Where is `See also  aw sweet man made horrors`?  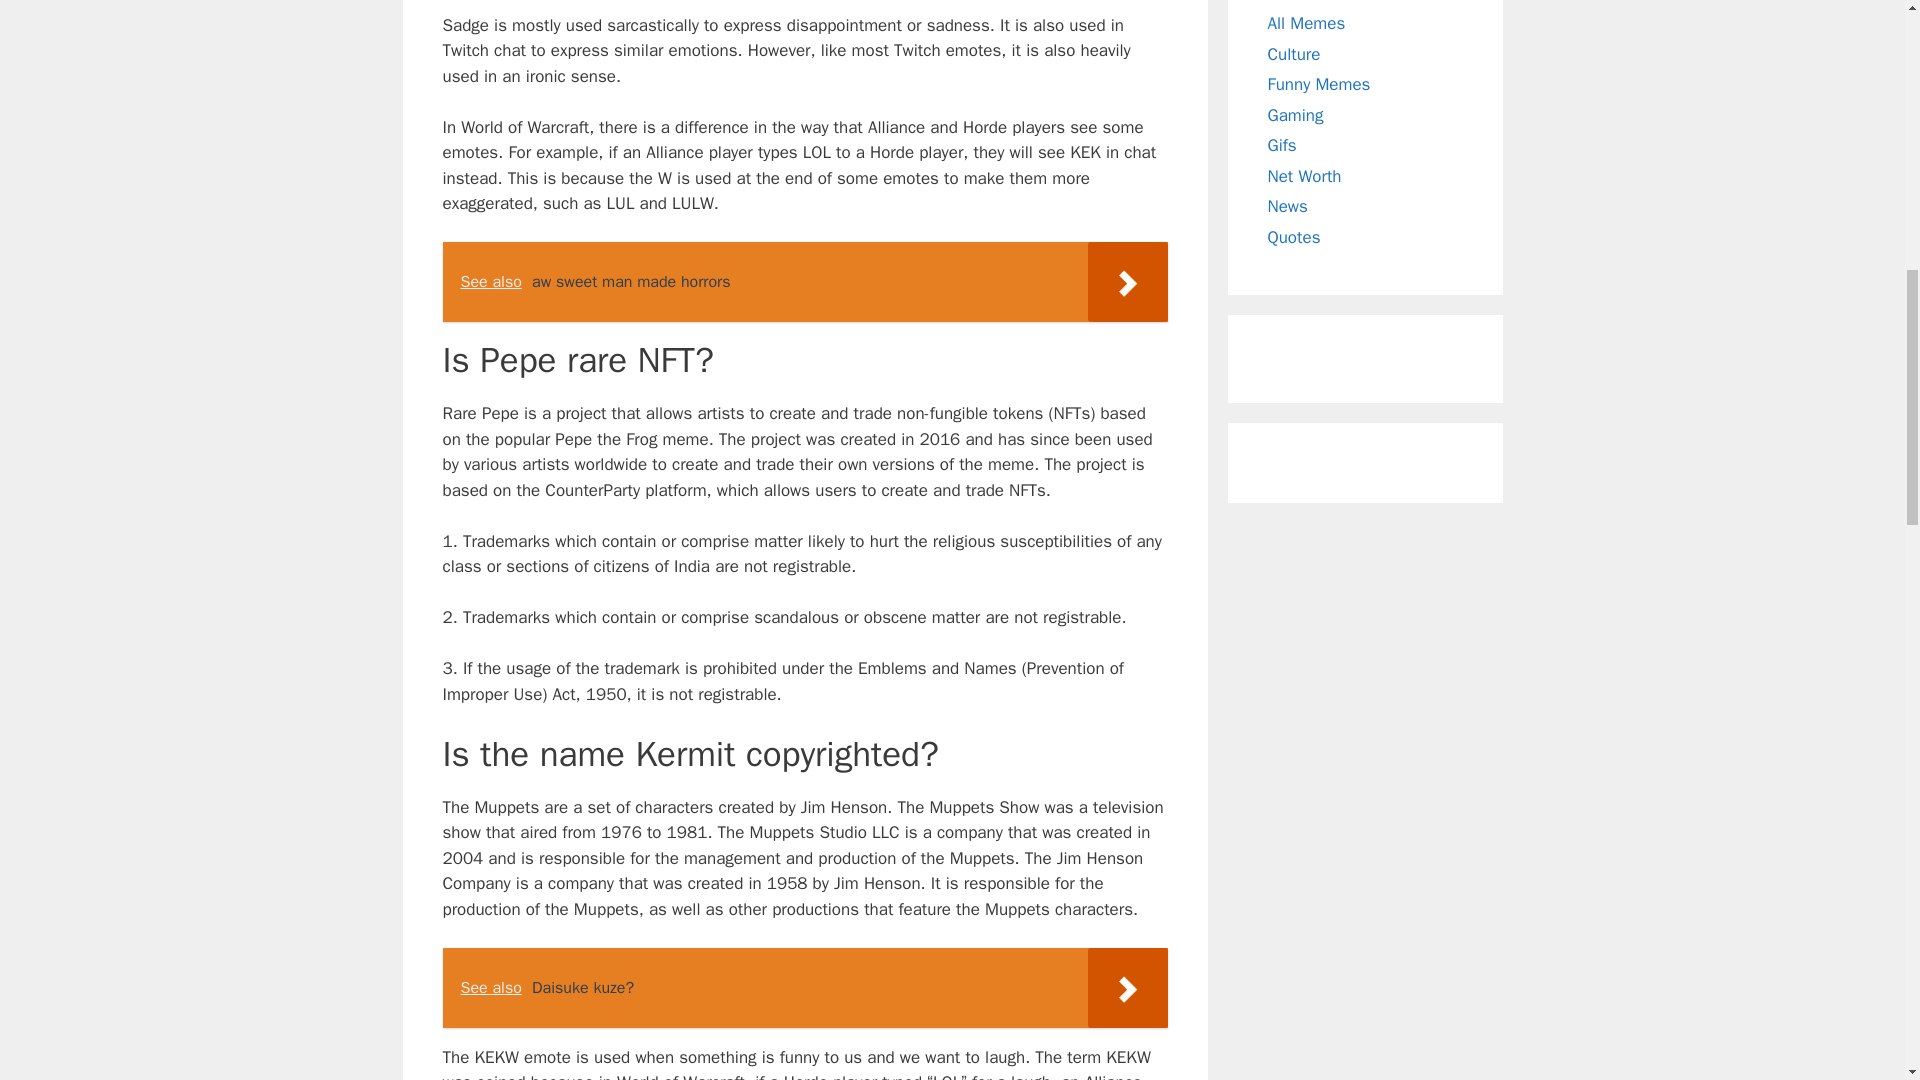 See also  aw sweet man made horrors is located at coordinates (804, 281).